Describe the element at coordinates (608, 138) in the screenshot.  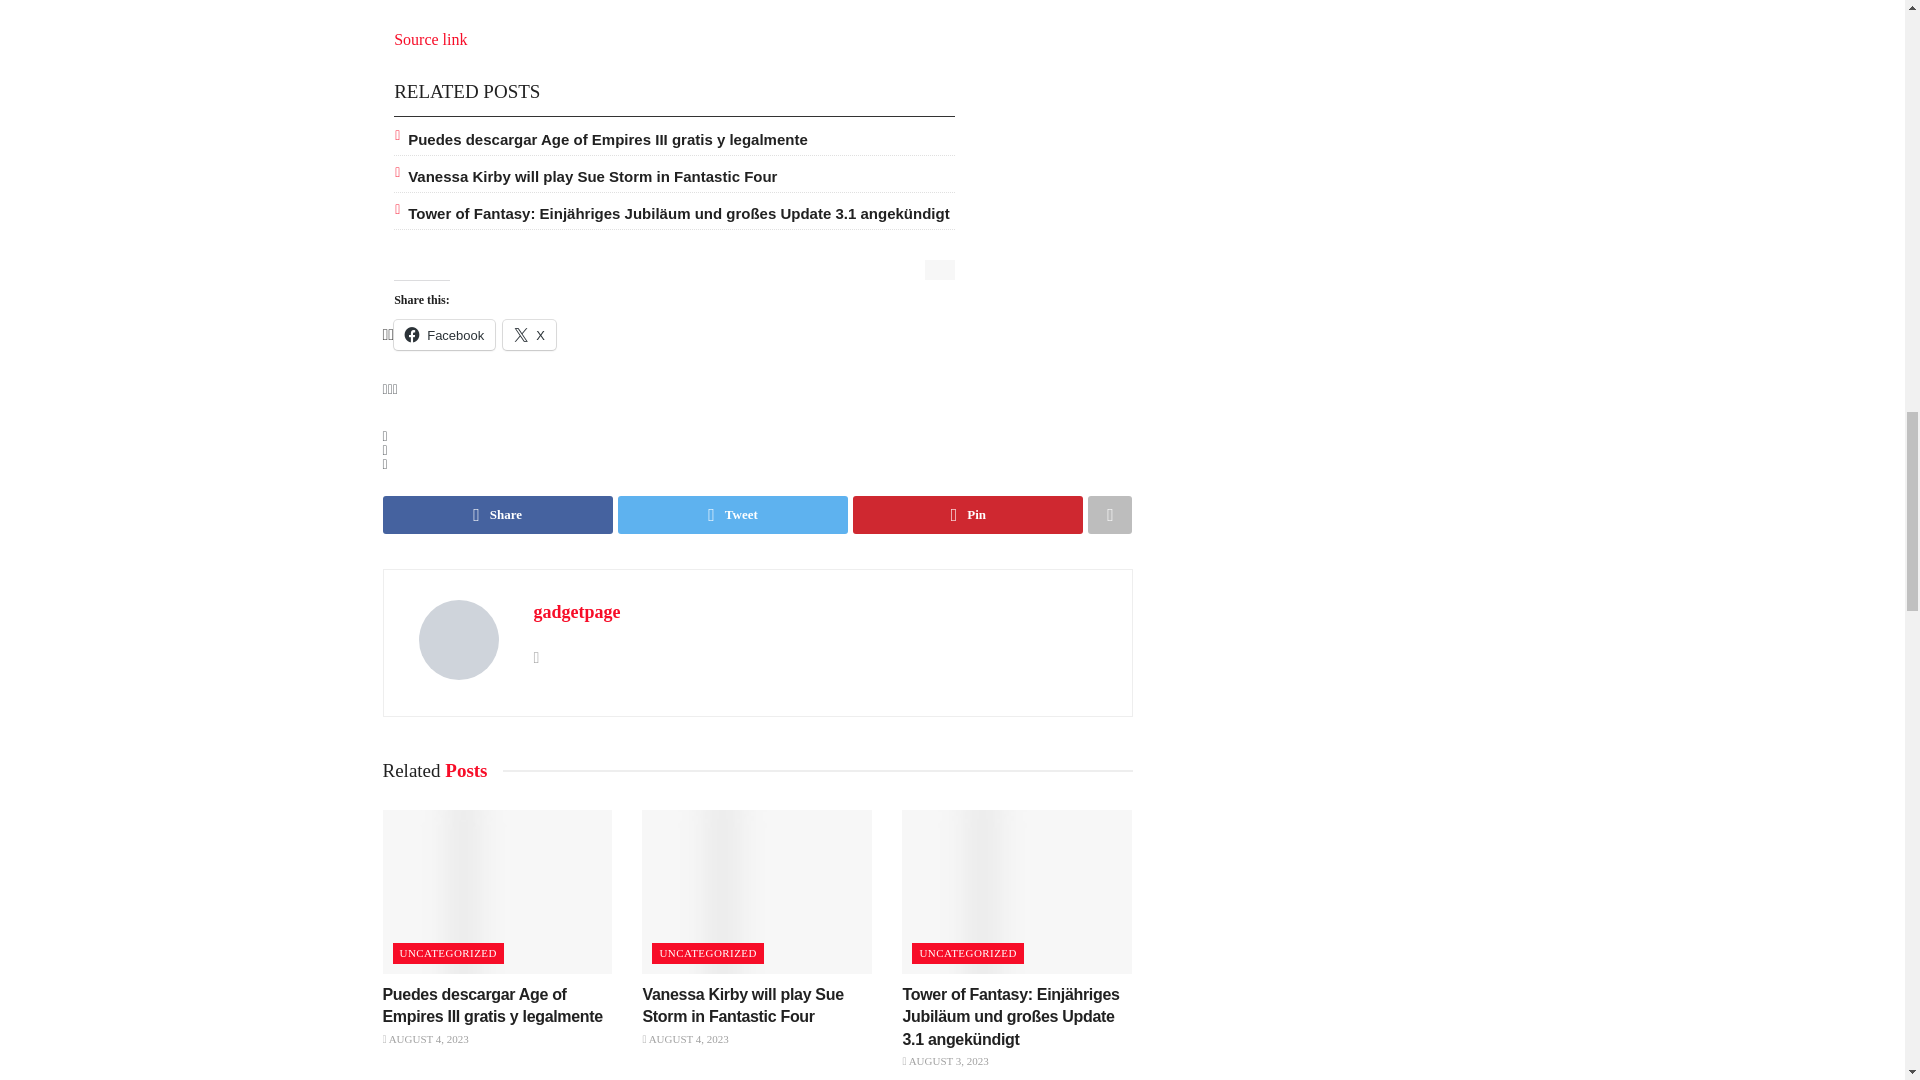
I see `Puedes descargar Age of Empires III gratis y legalmente` at that location.